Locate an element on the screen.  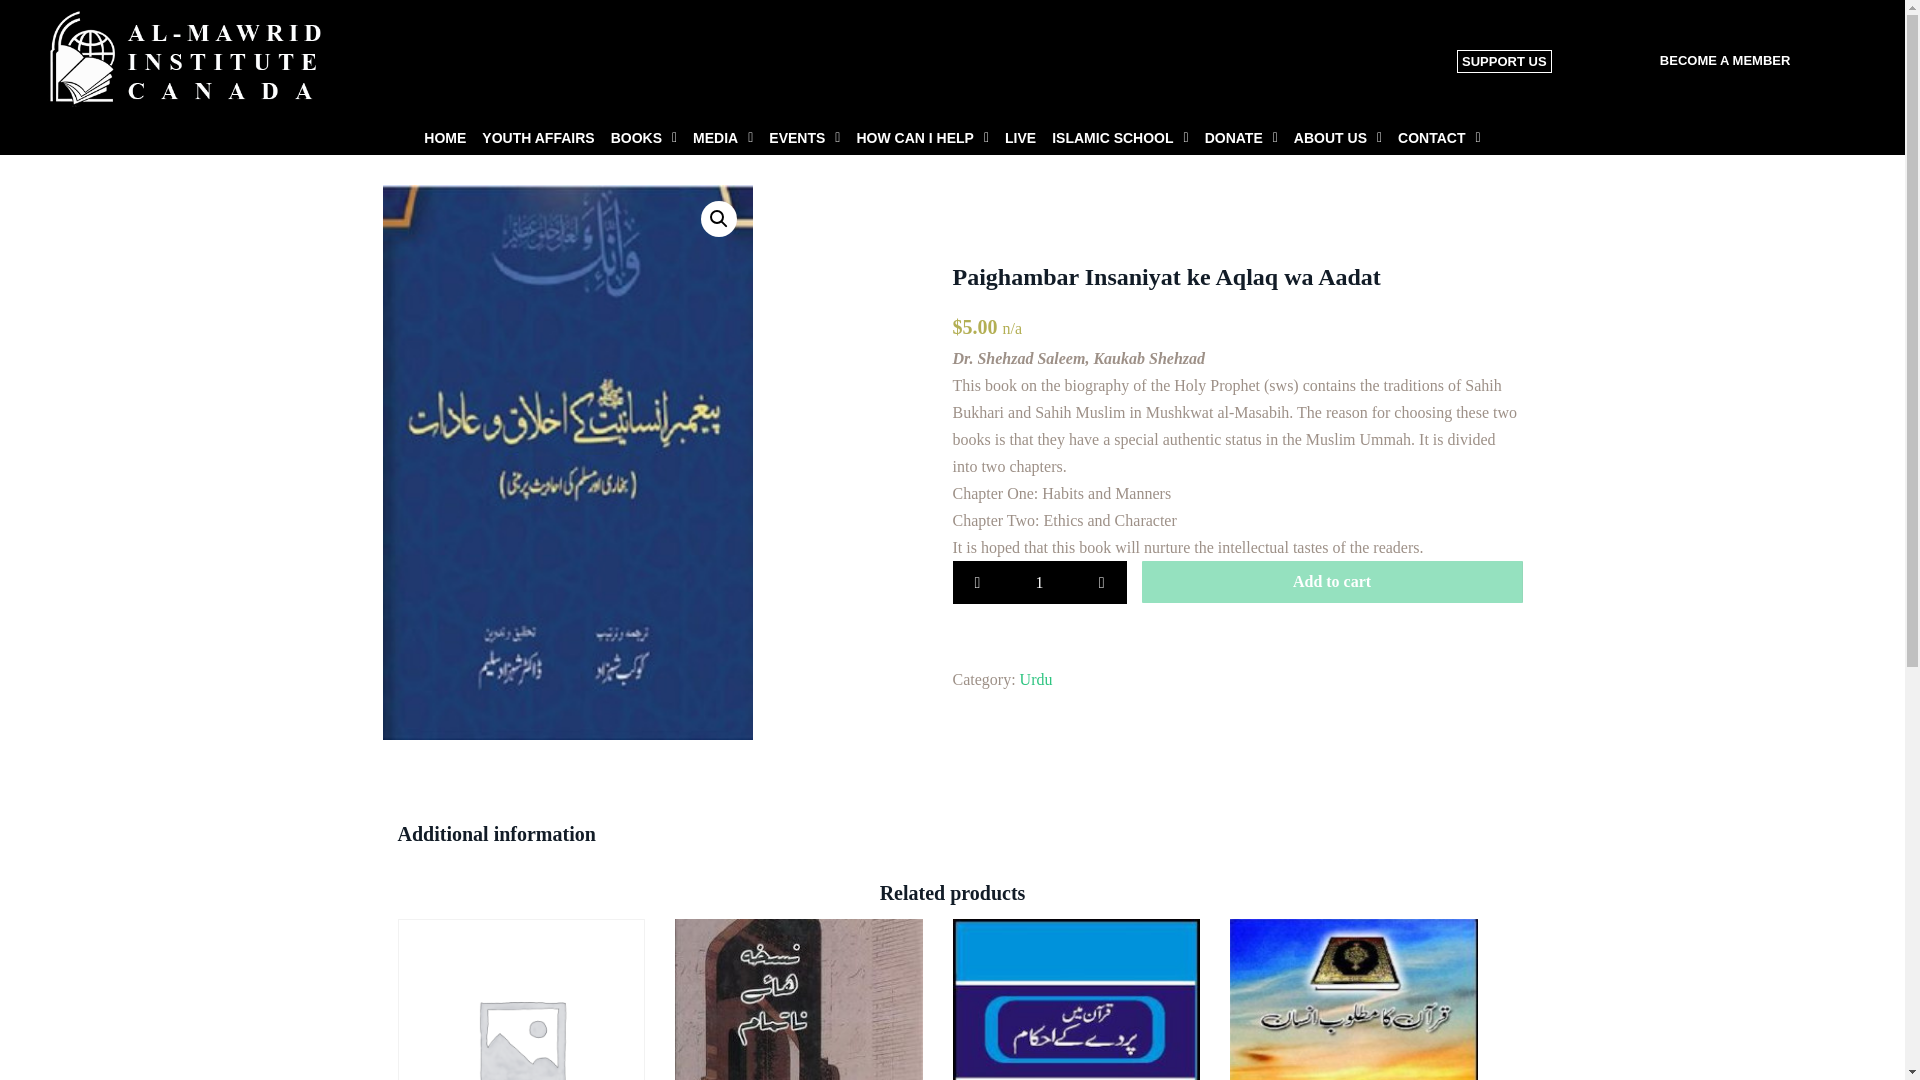
BOOKS is located at coordinates (644, 138).